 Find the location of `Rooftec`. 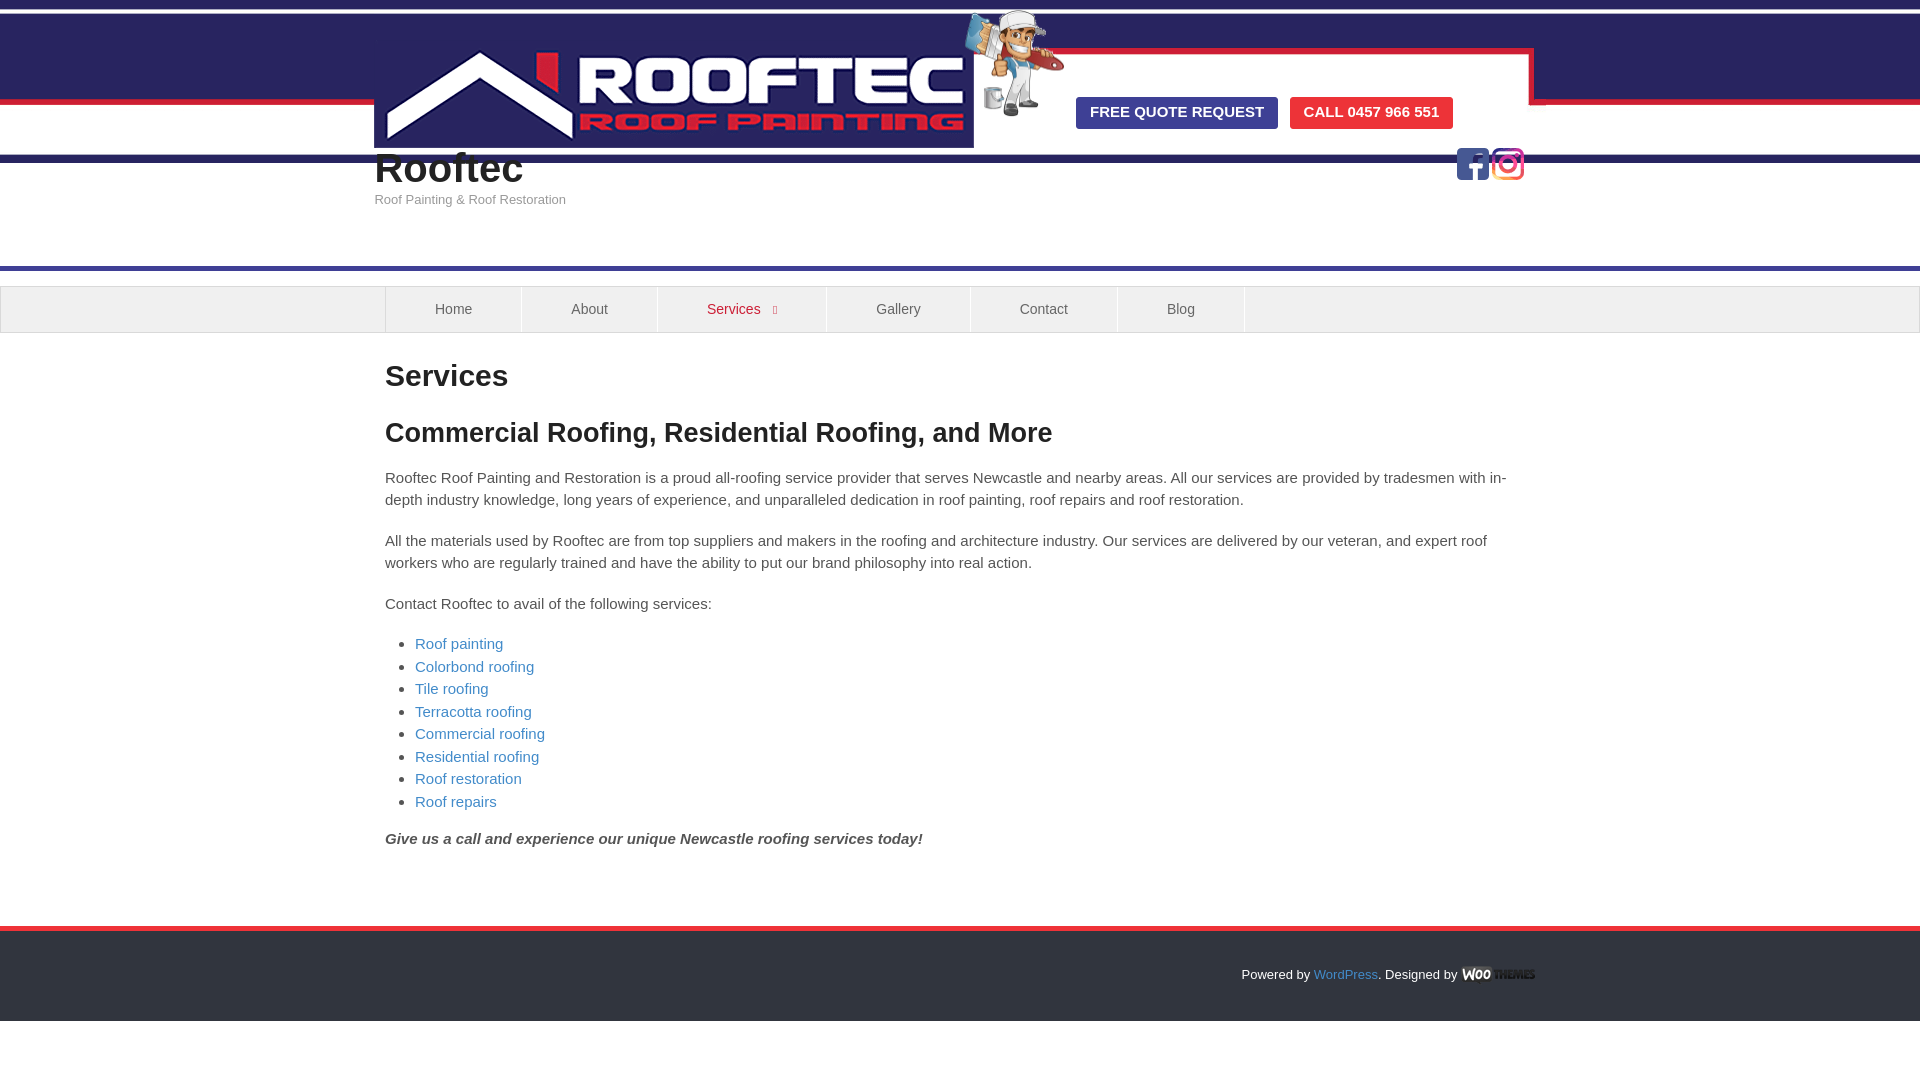

Rooftec is located at coordinates (448, 168).